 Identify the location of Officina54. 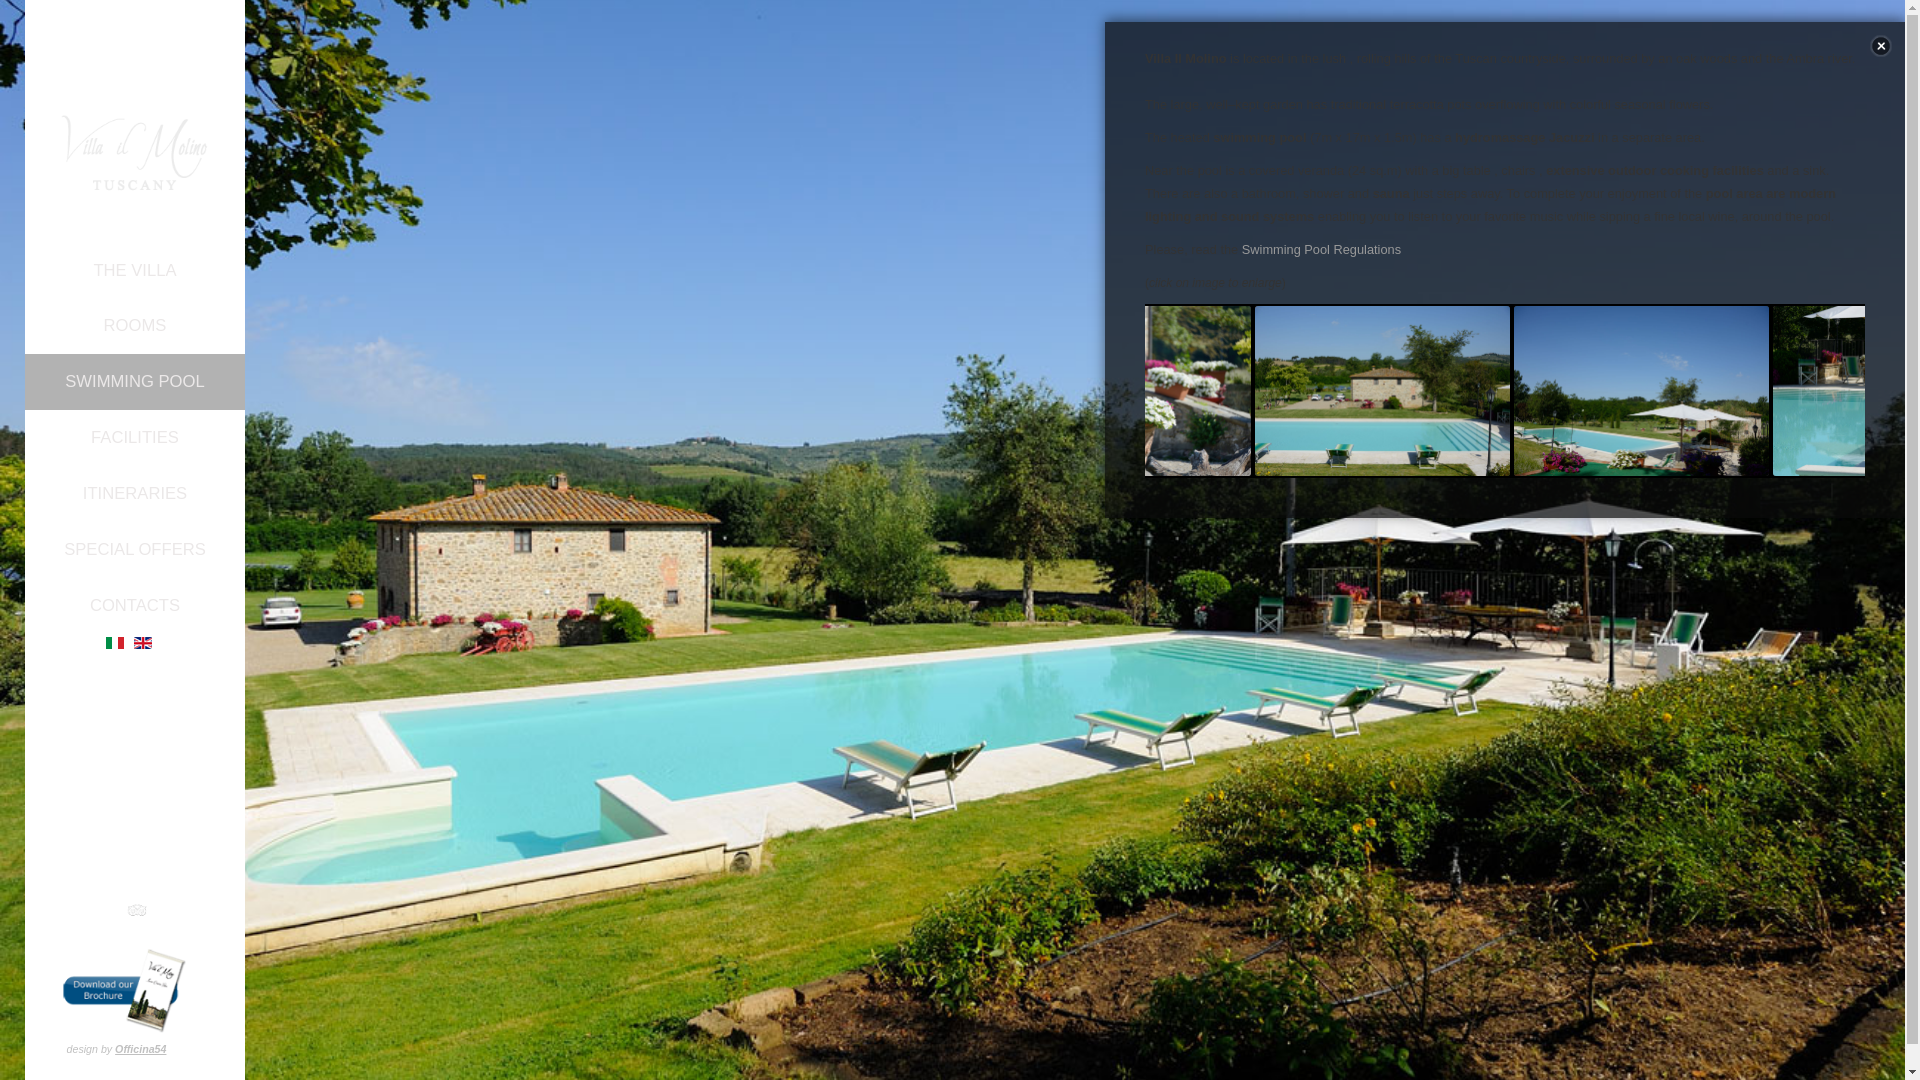
(140, 1049).